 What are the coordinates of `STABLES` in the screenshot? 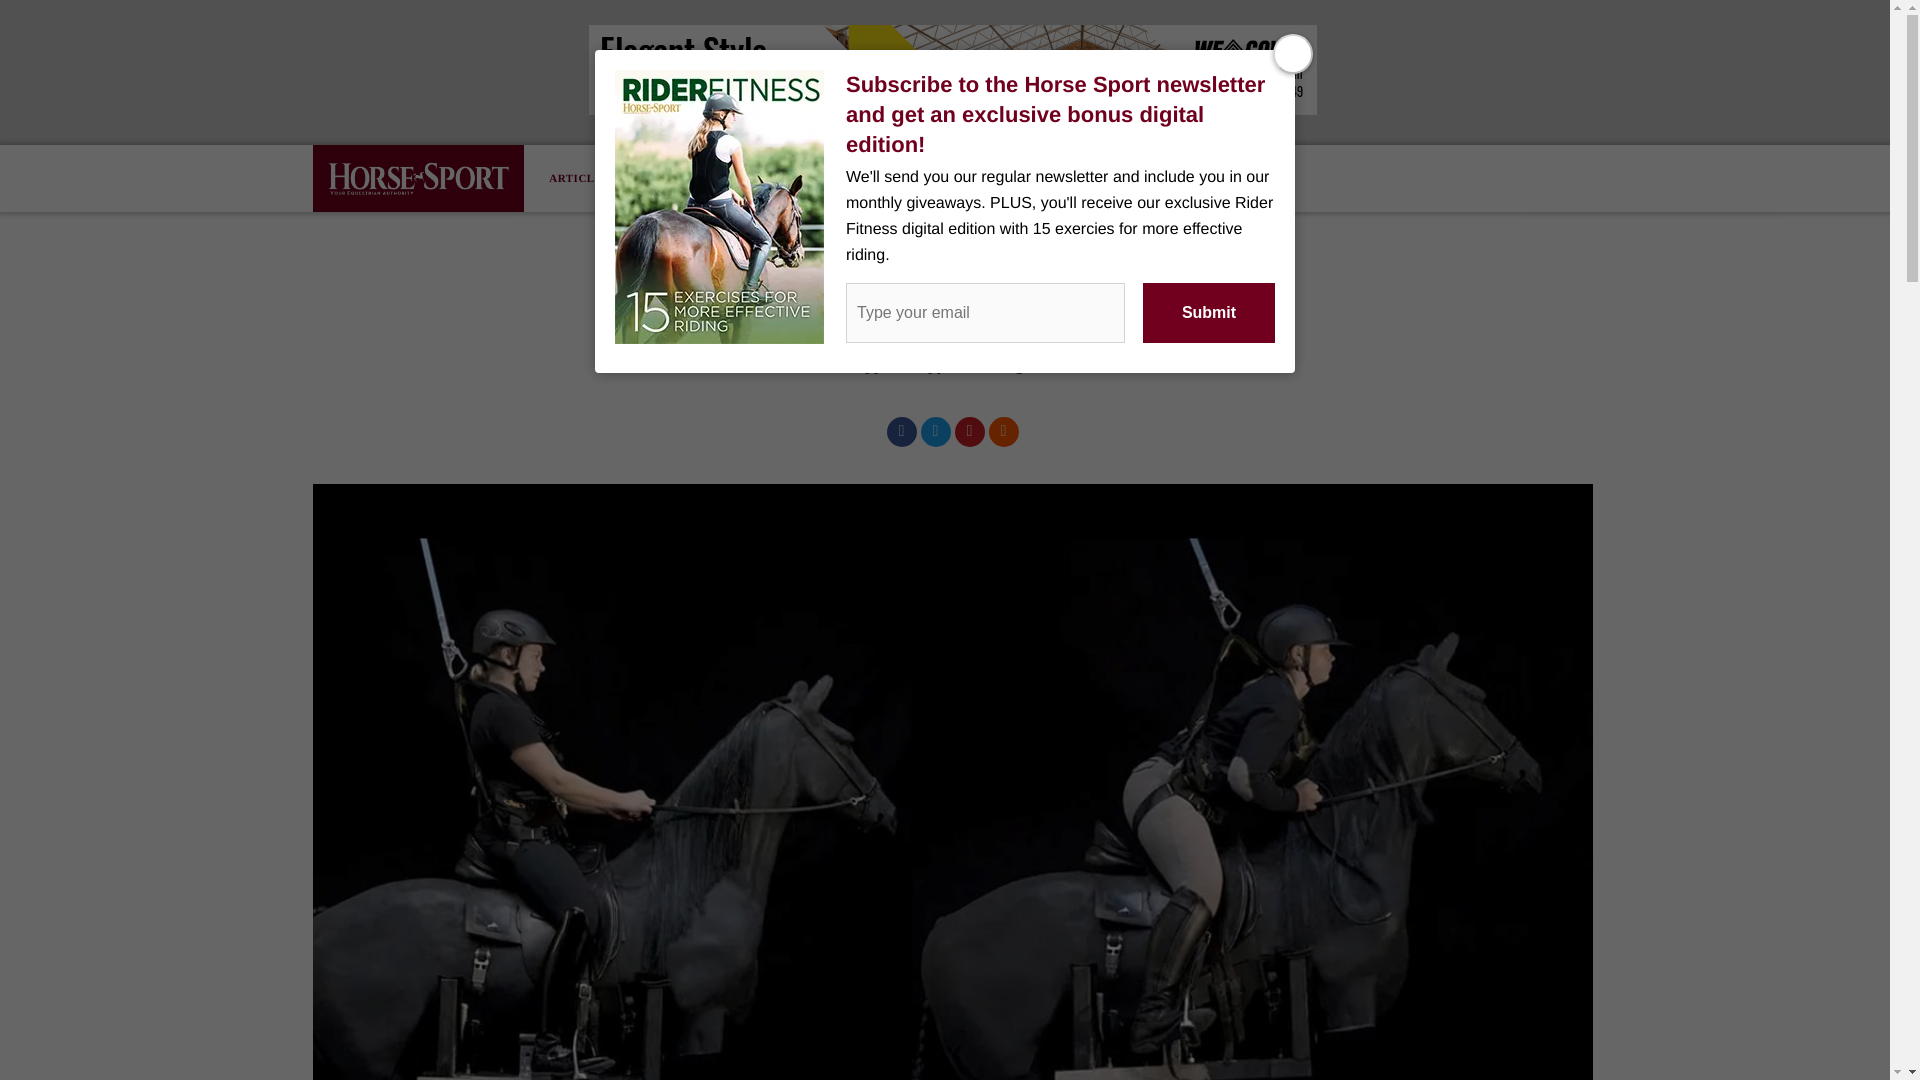 It's located at (857, 178).